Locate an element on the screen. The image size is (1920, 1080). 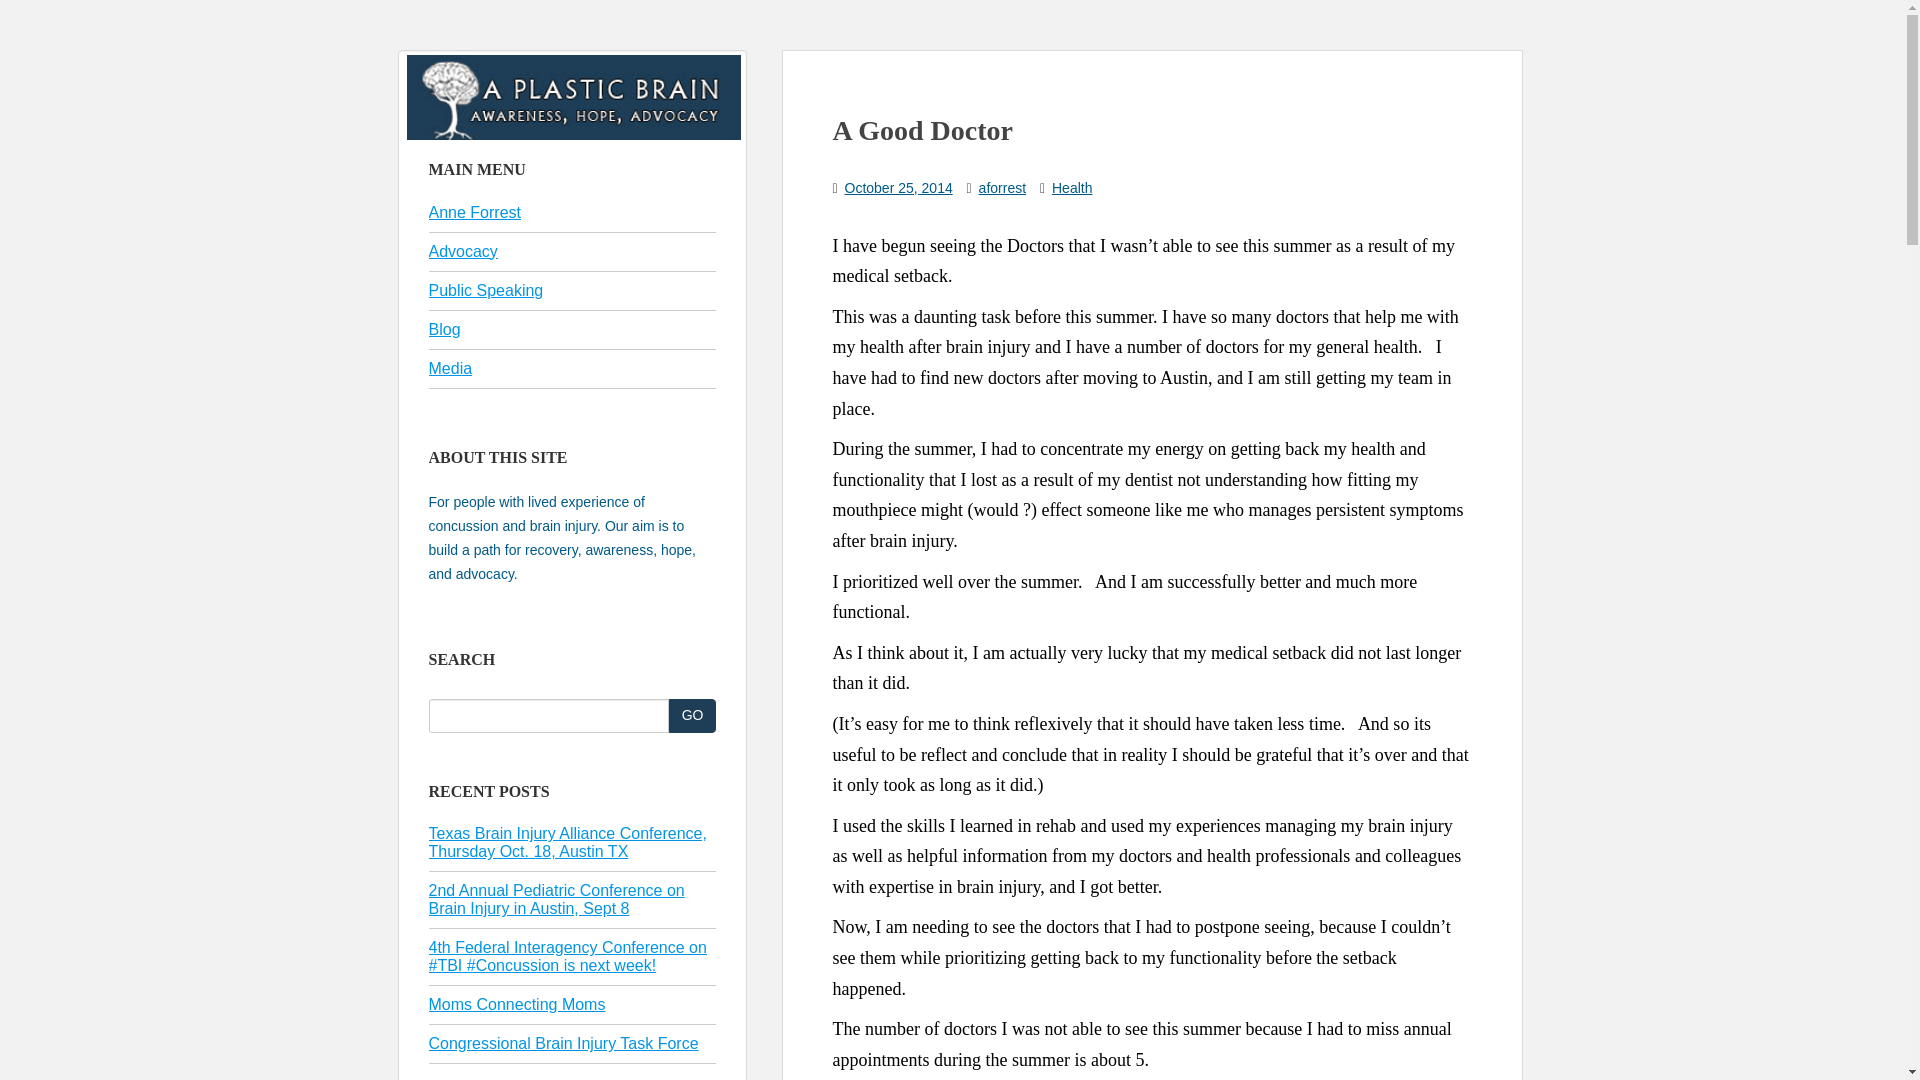
Public Speaking is located at coordinates (486, 290).